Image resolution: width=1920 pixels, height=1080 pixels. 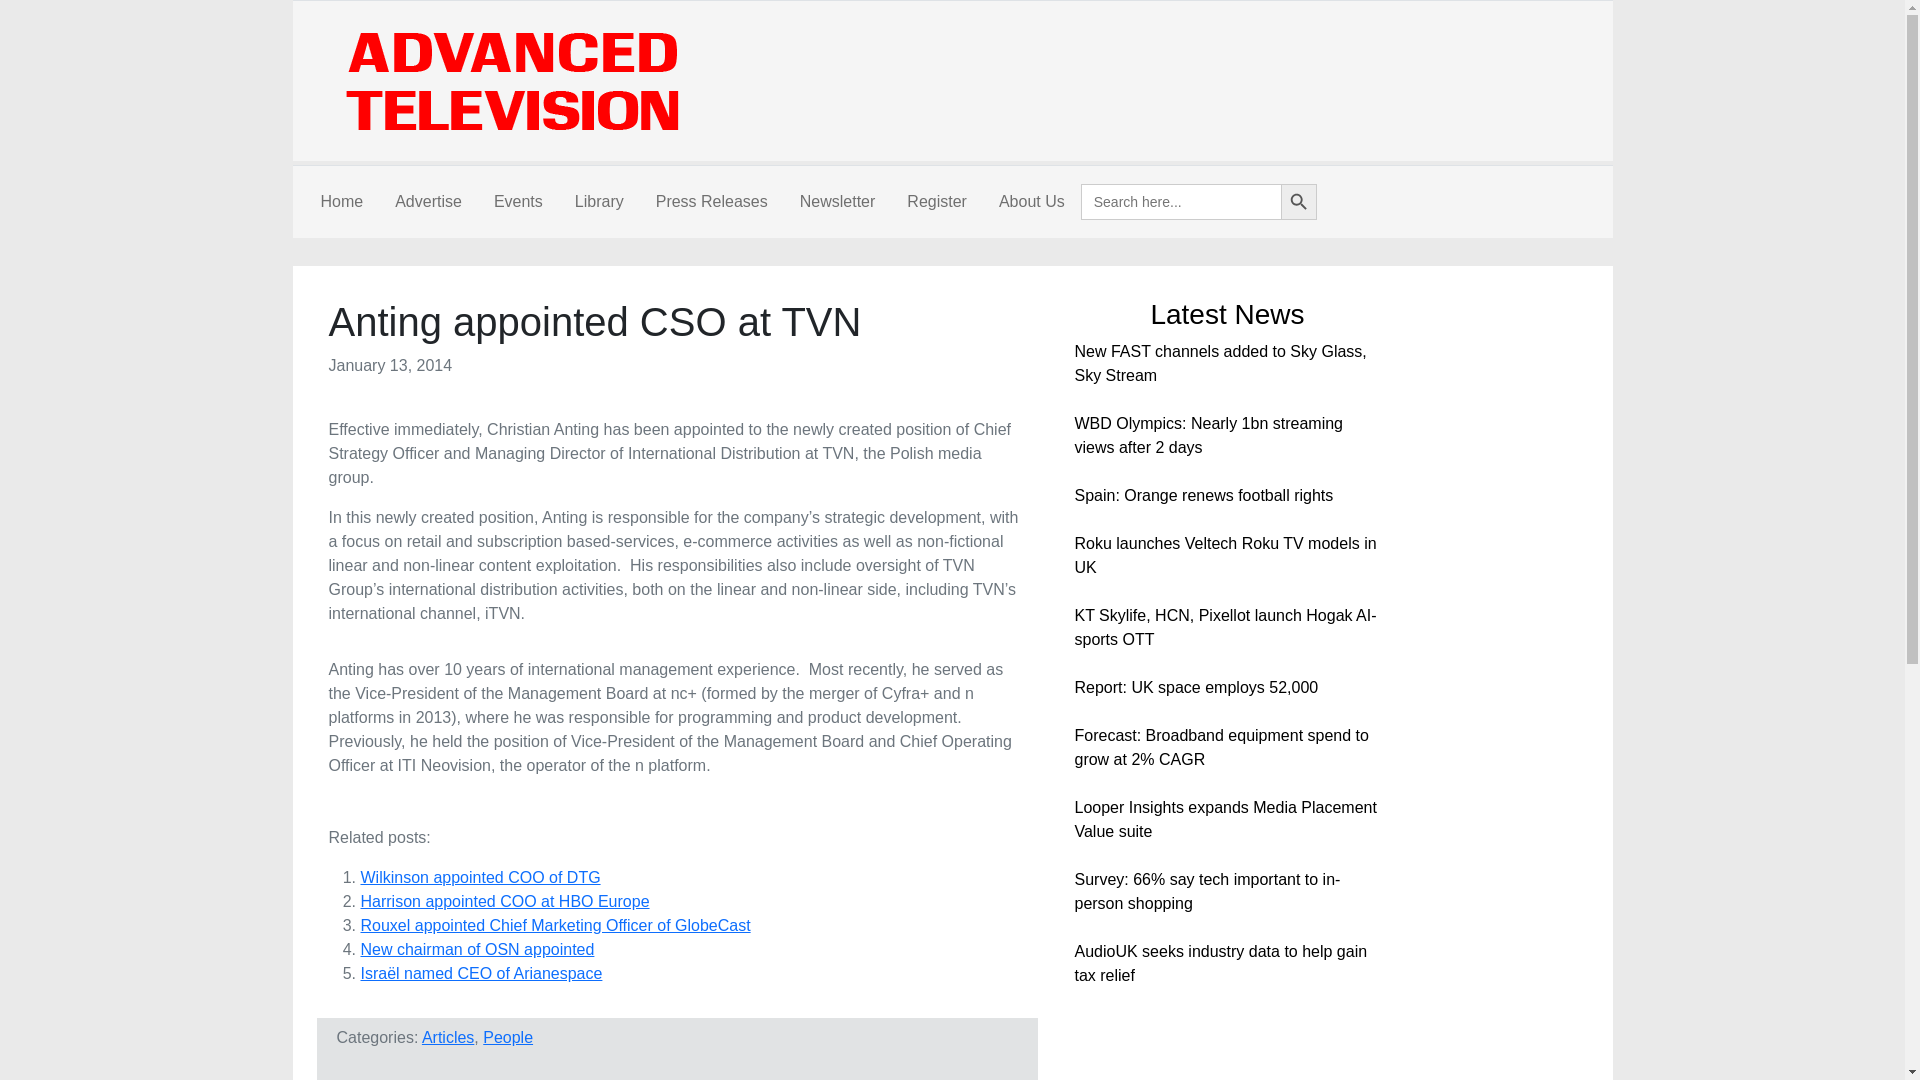 What do you see at coordinates (1219, 364) in the screenshot?
I see `New FAST channels added to Sky Glass, Sky Stream` at bounding box center [1219, 364].